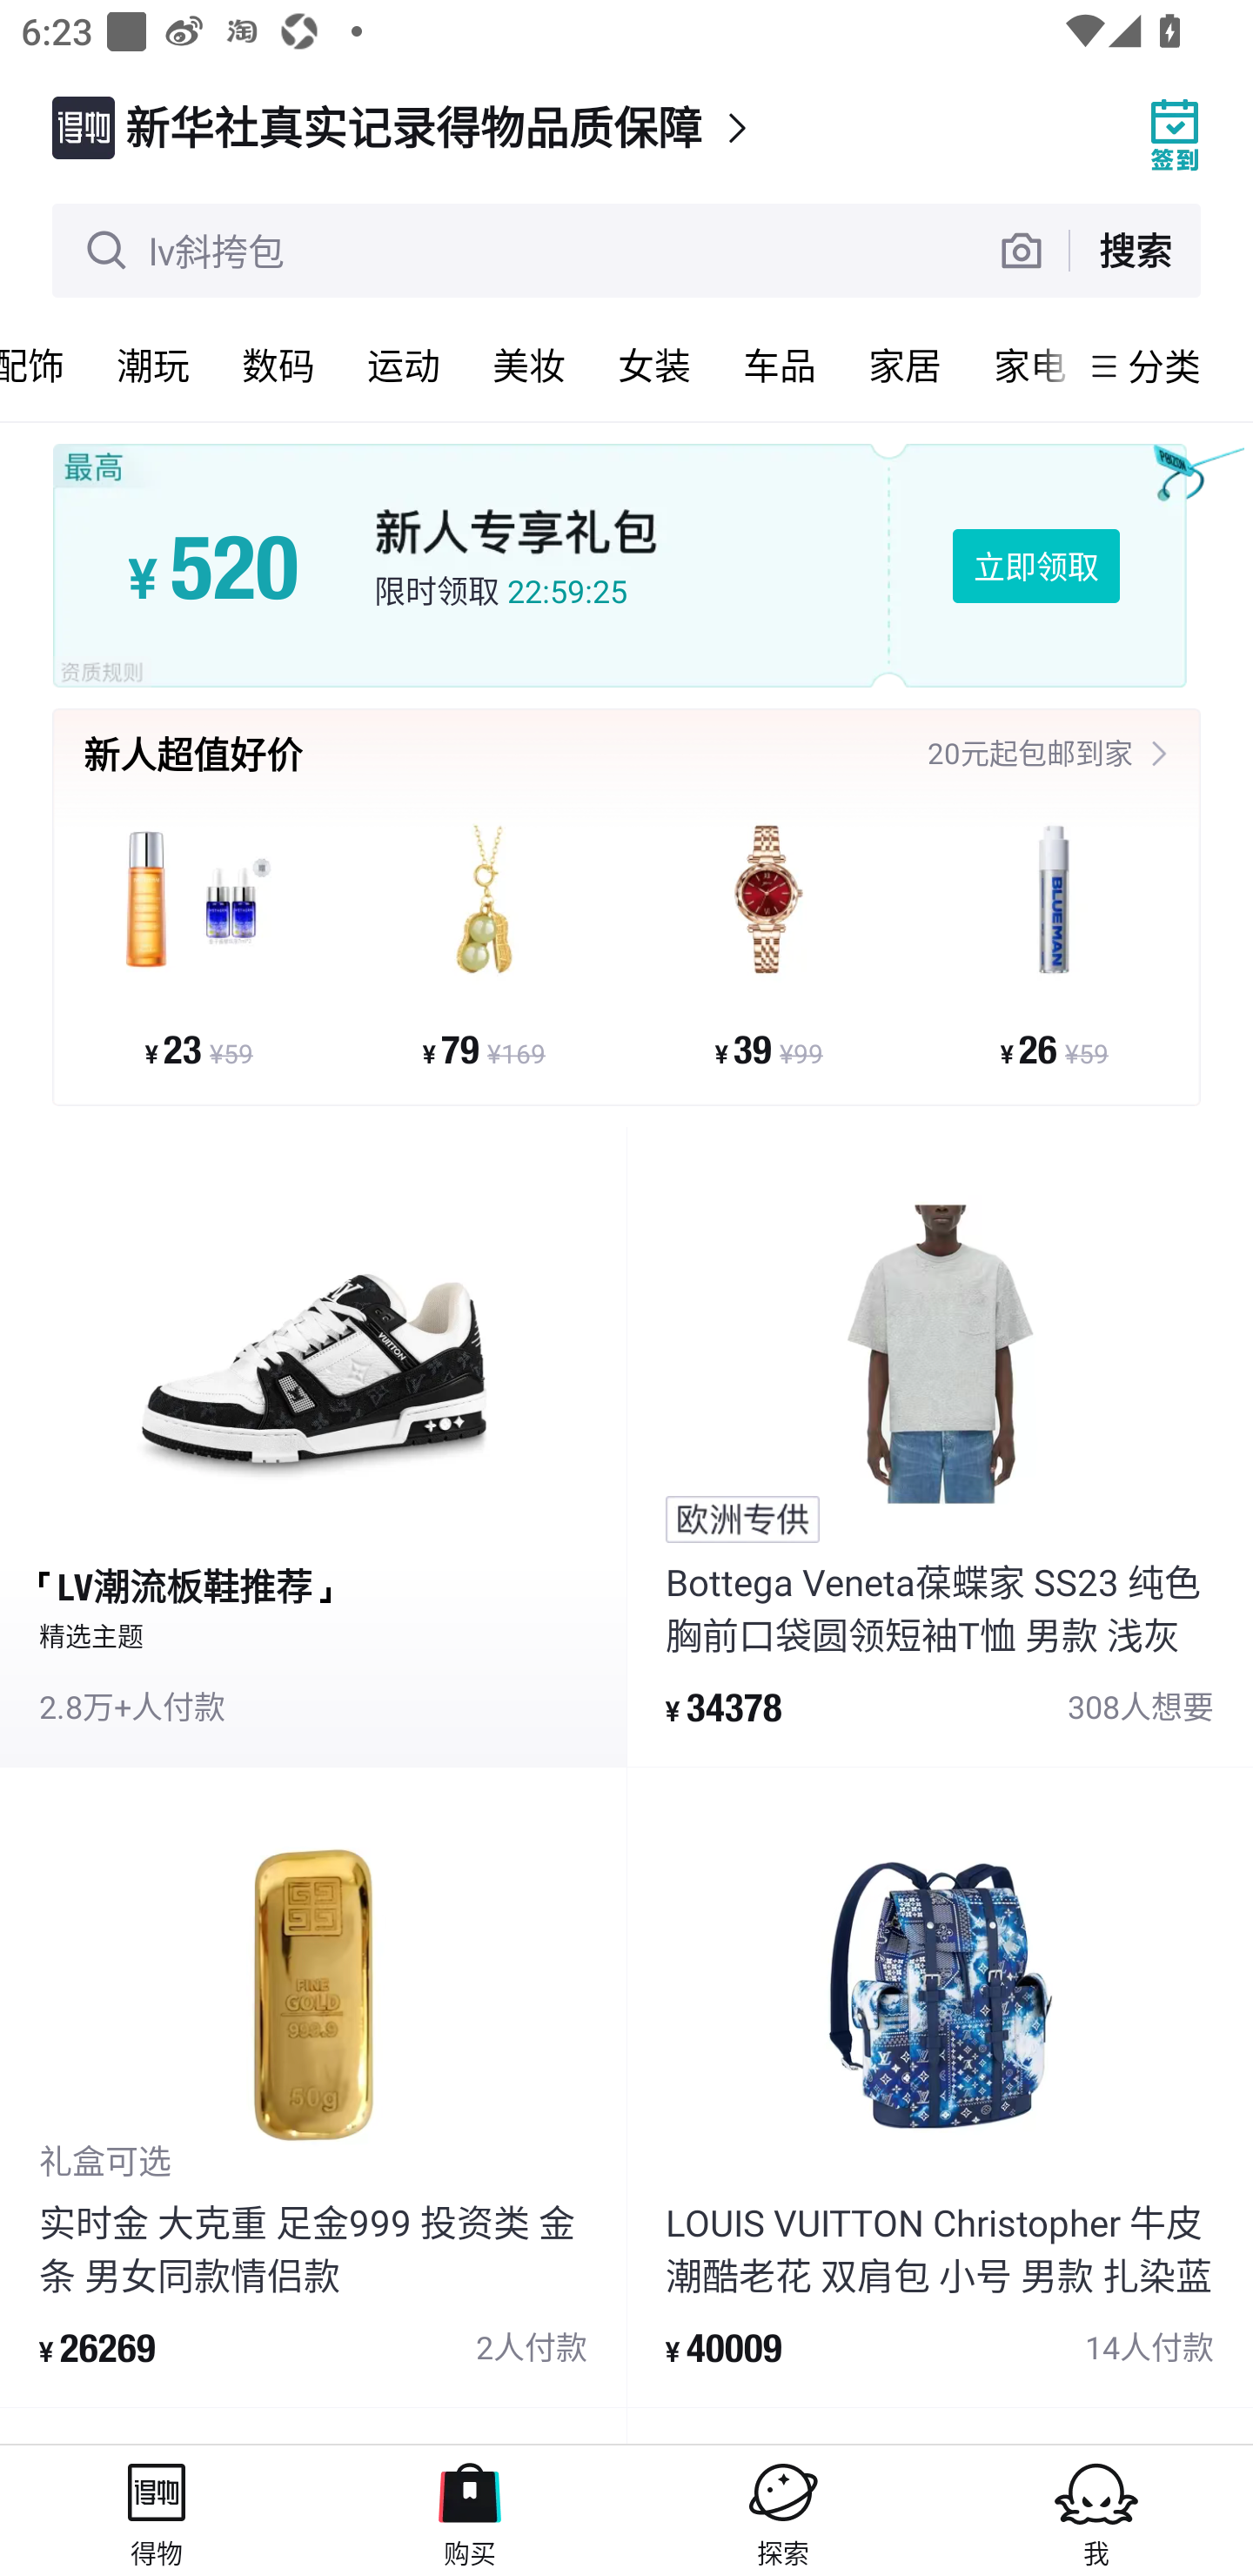 This screenshot has height=2576, width=1253. What do you see at coordinates (470, 2510) in the screenshot?
I see `购买` at bounding box center [470, 2510].